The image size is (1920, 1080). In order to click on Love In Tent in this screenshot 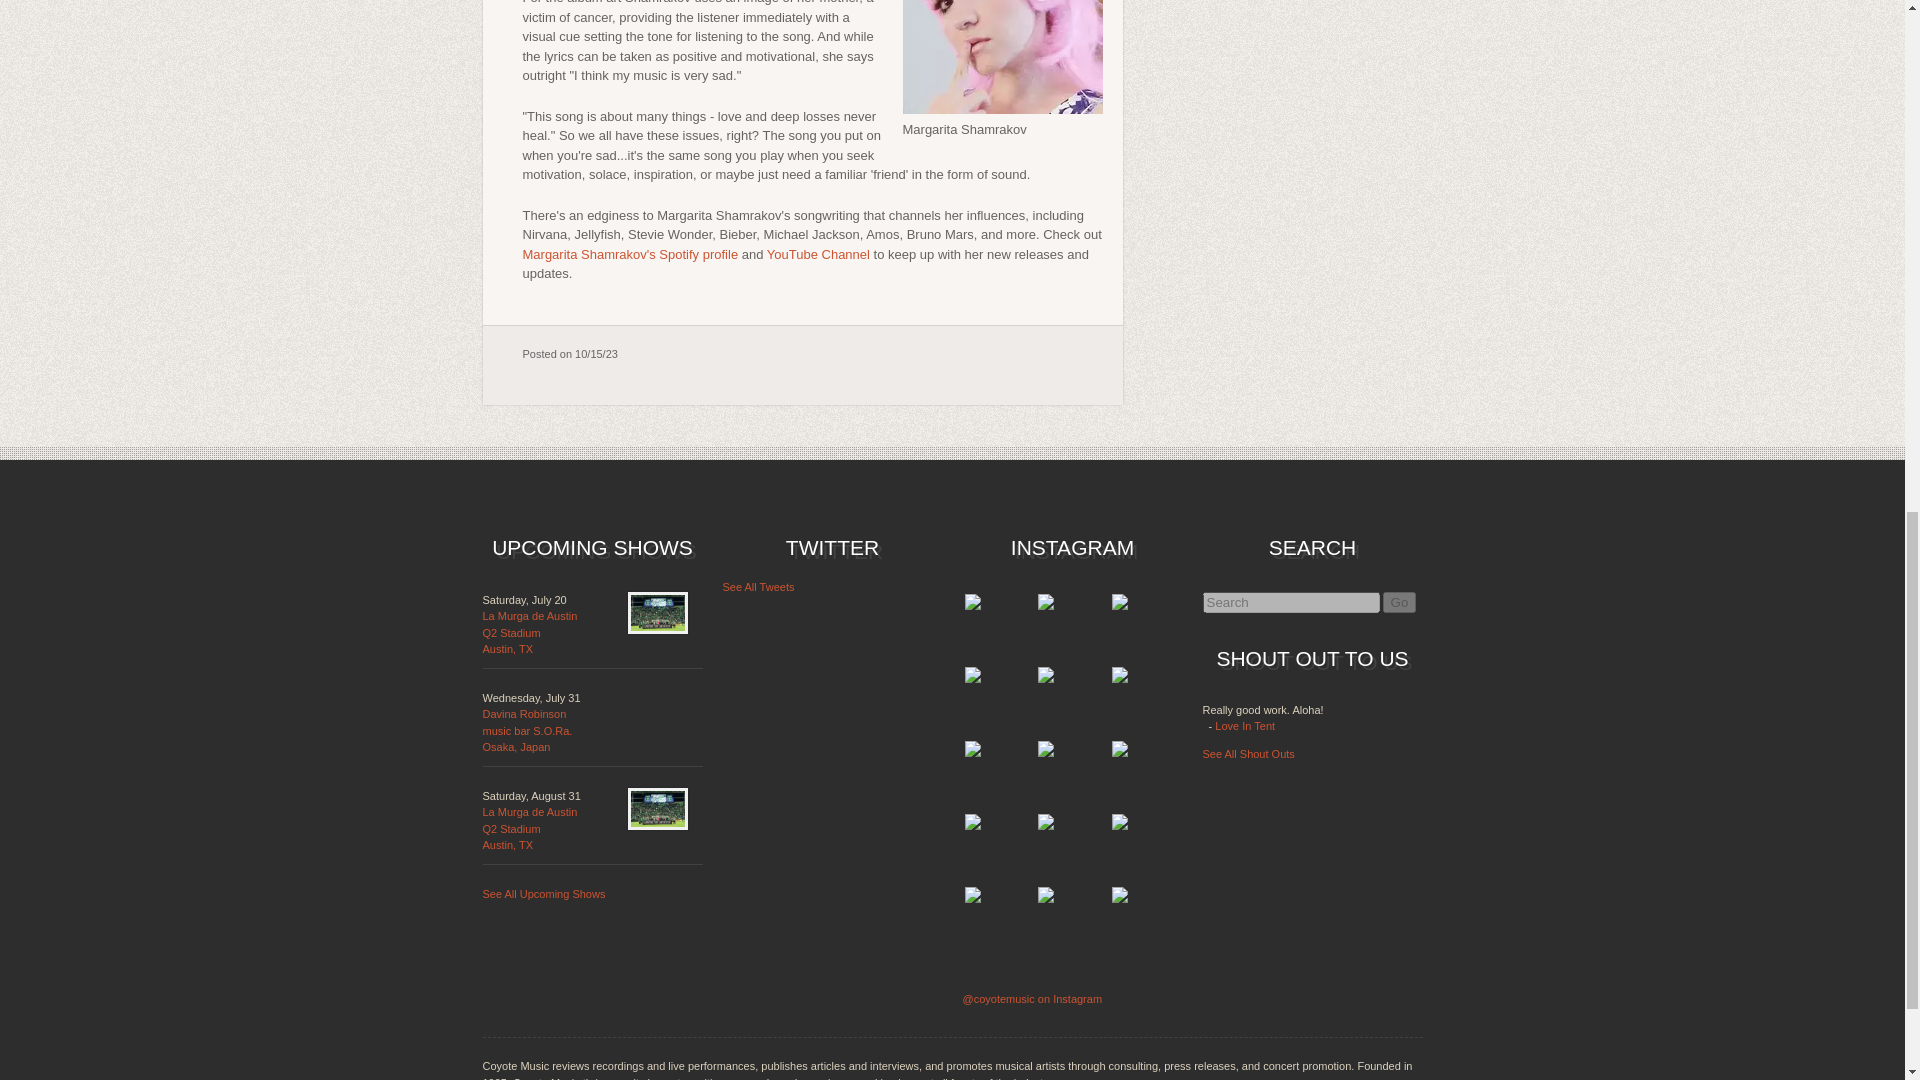, I will do `click(1244, 726)`.